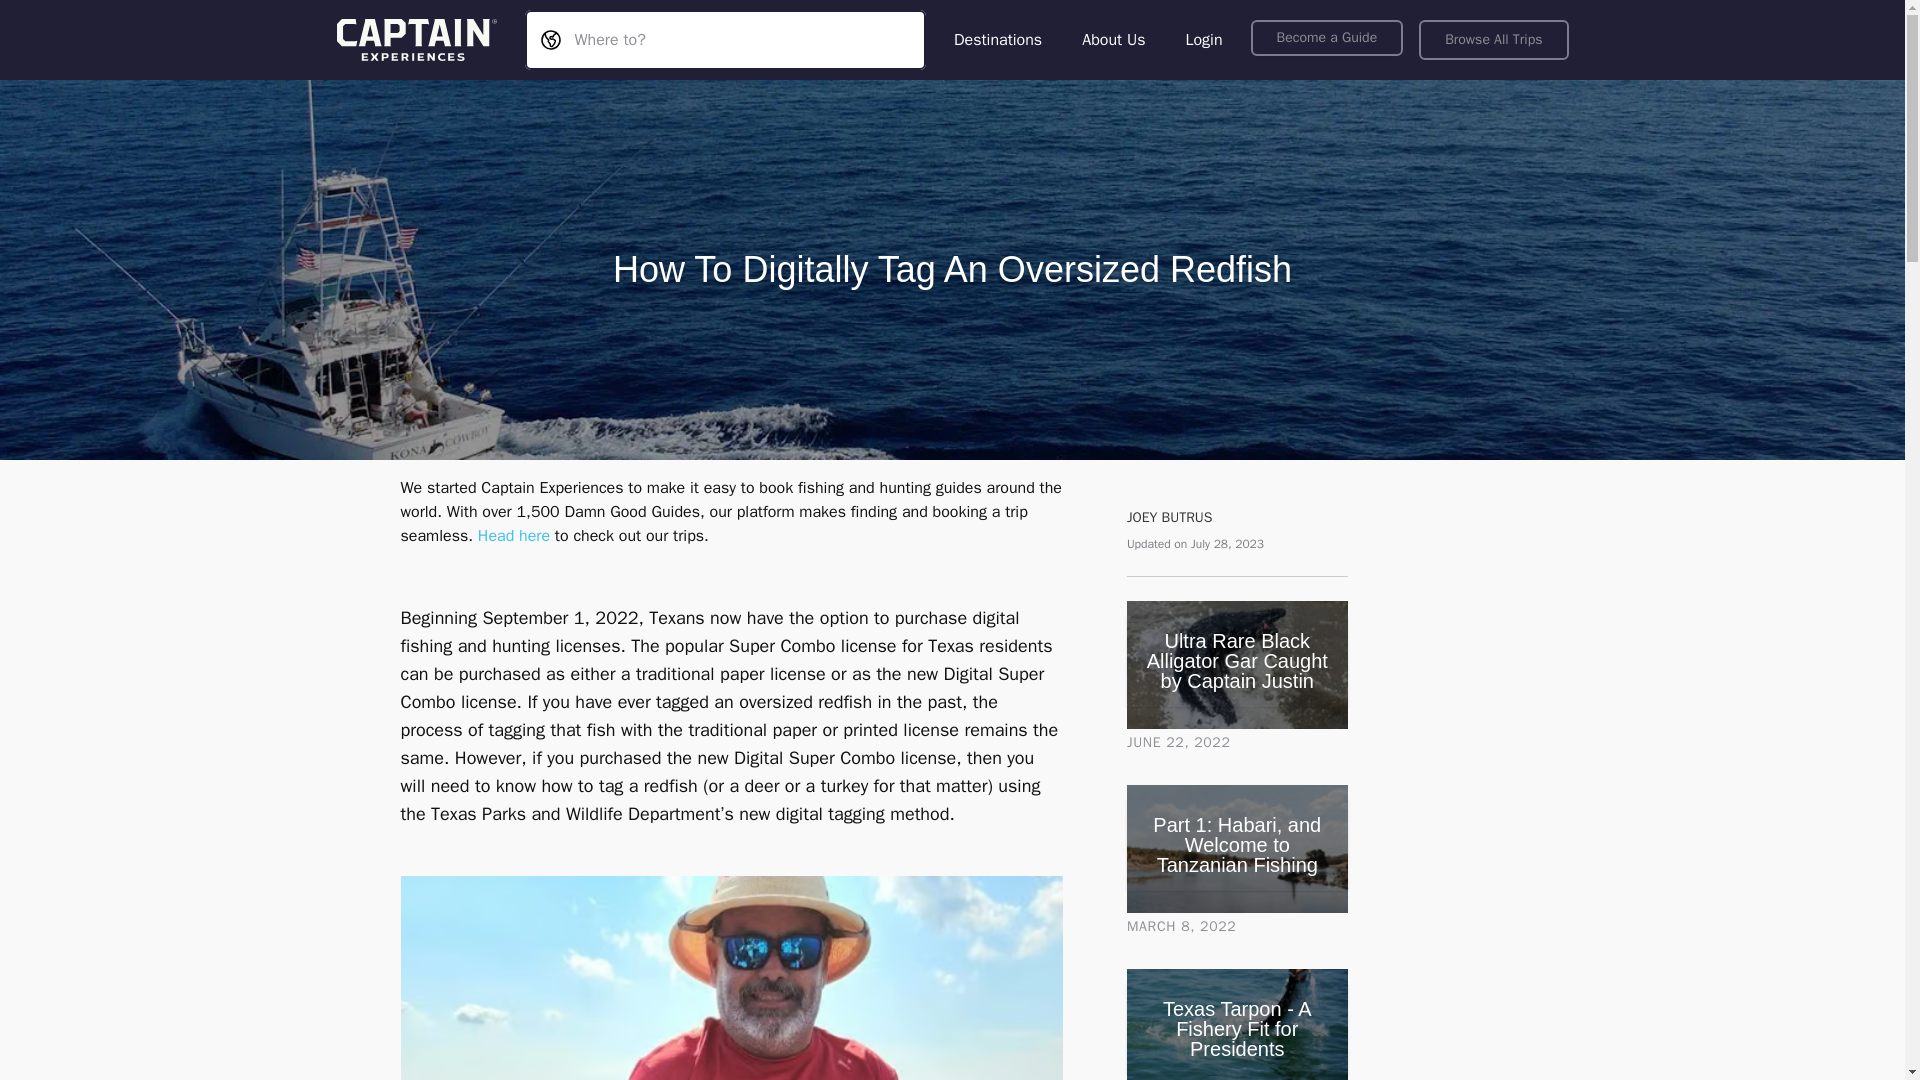 The height and width of the screenshot is (1080, 1920). What do you see at coordinates (1493, 40) in the screenshot?
I see `Browse All Trips` at bounding box center [1493, 40].